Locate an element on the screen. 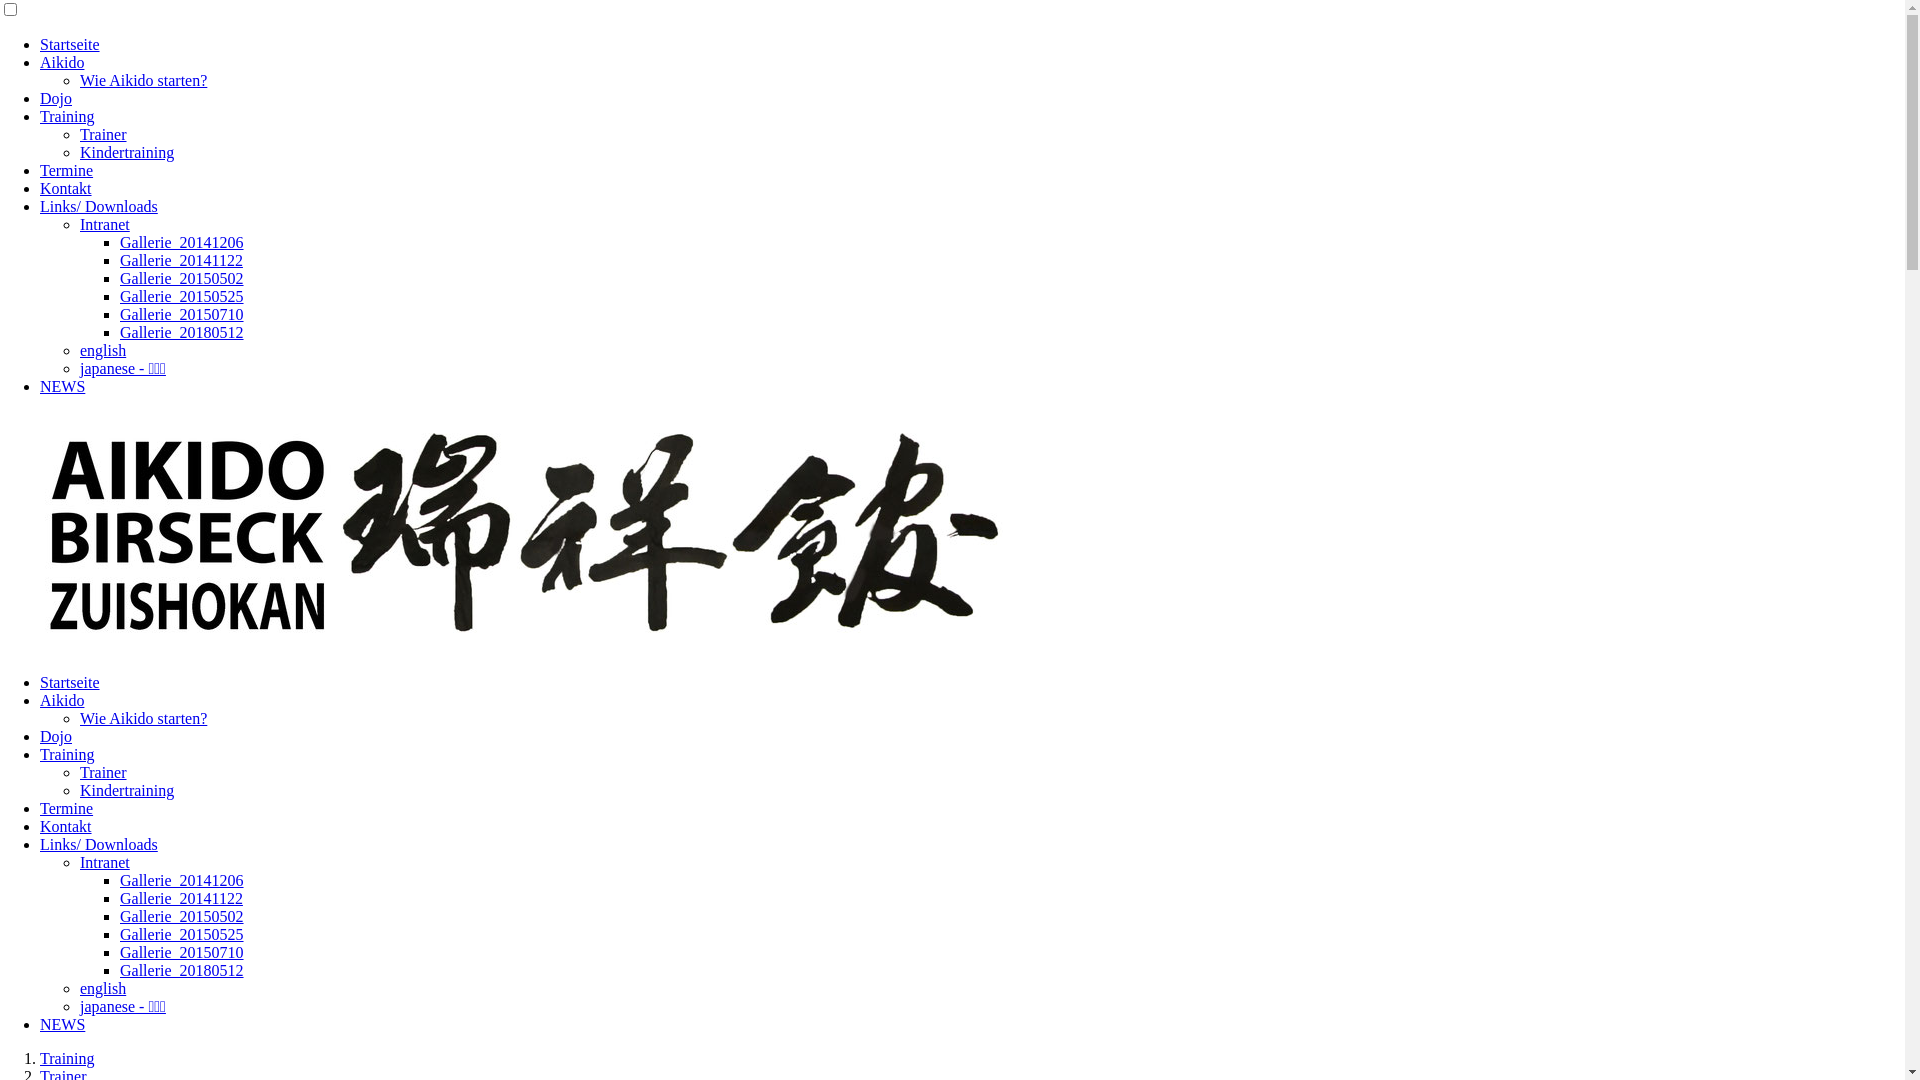 The height and width of the screenshot is (1080, 1920). Startseite is located at coordinates (70, 44).